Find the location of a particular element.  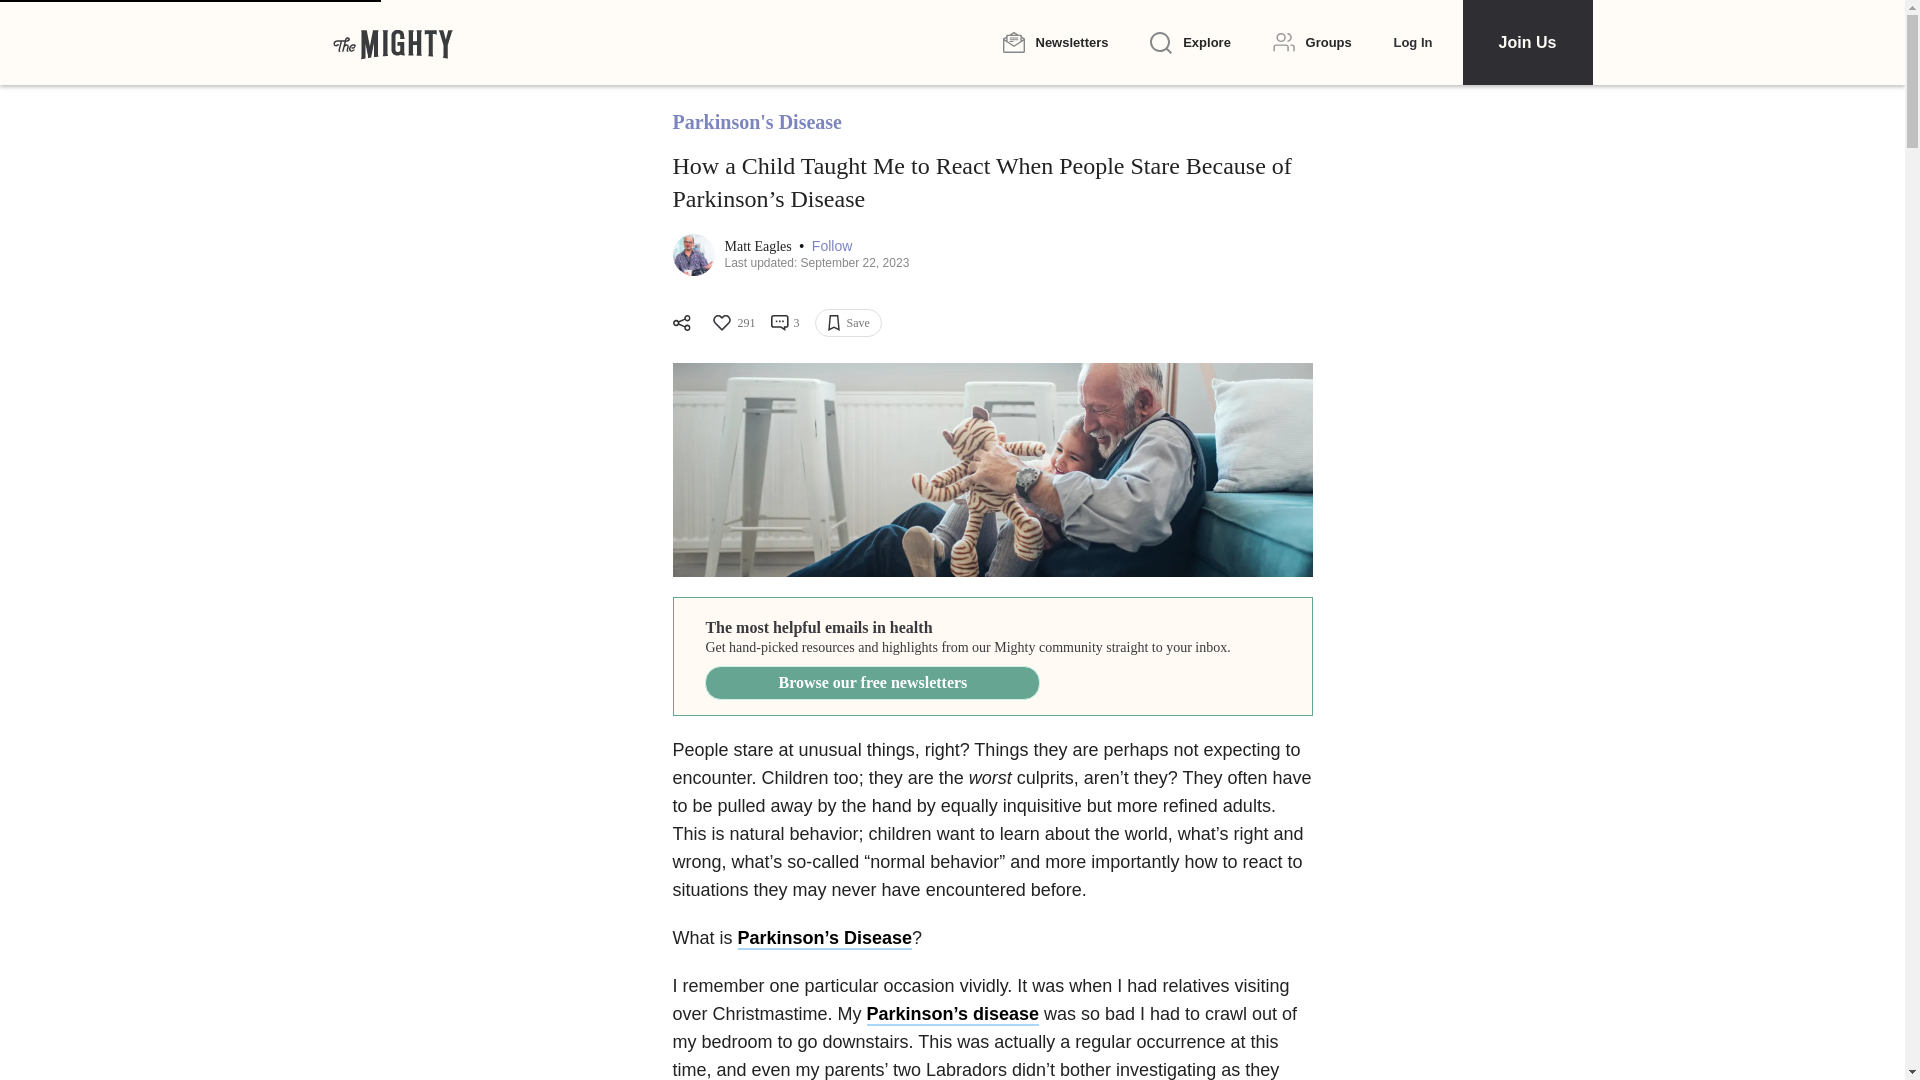

291 is located at coordinates (732, 322).